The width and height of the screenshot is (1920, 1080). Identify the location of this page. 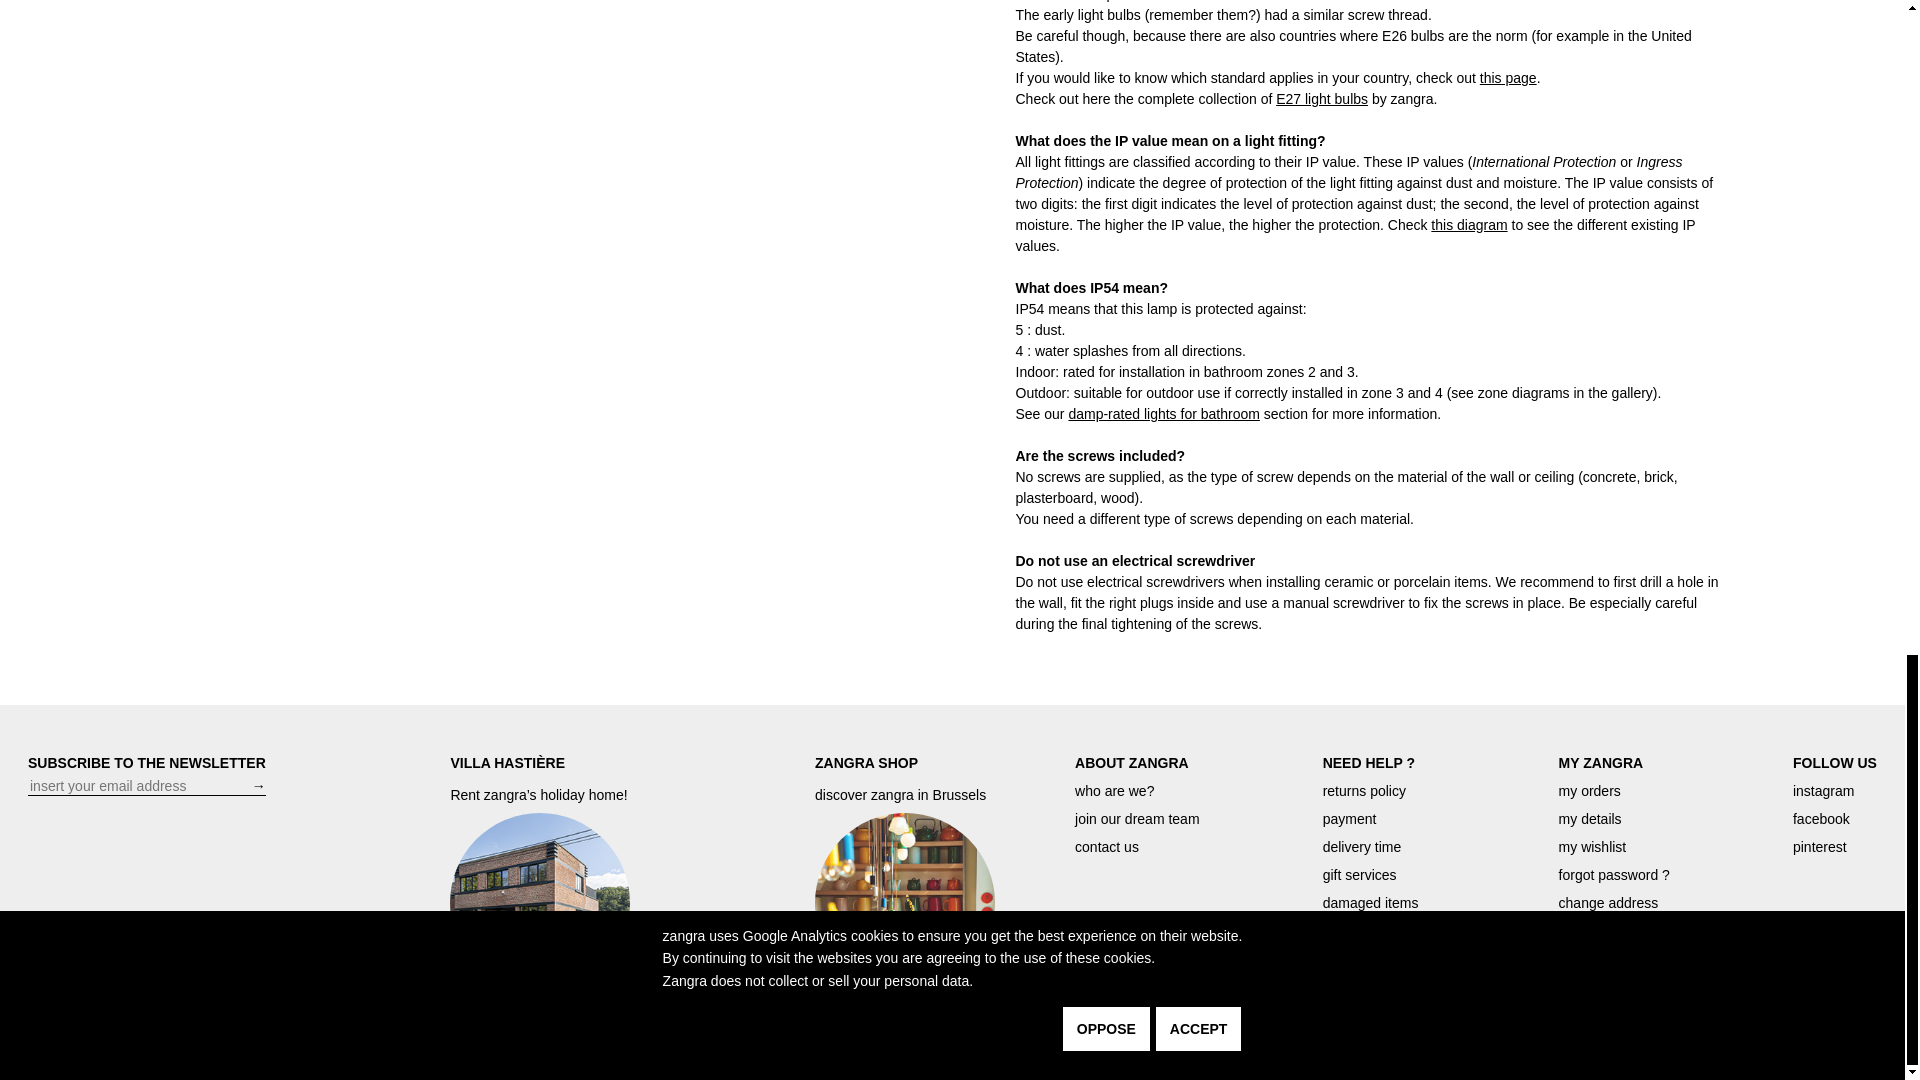
(1508, 78).